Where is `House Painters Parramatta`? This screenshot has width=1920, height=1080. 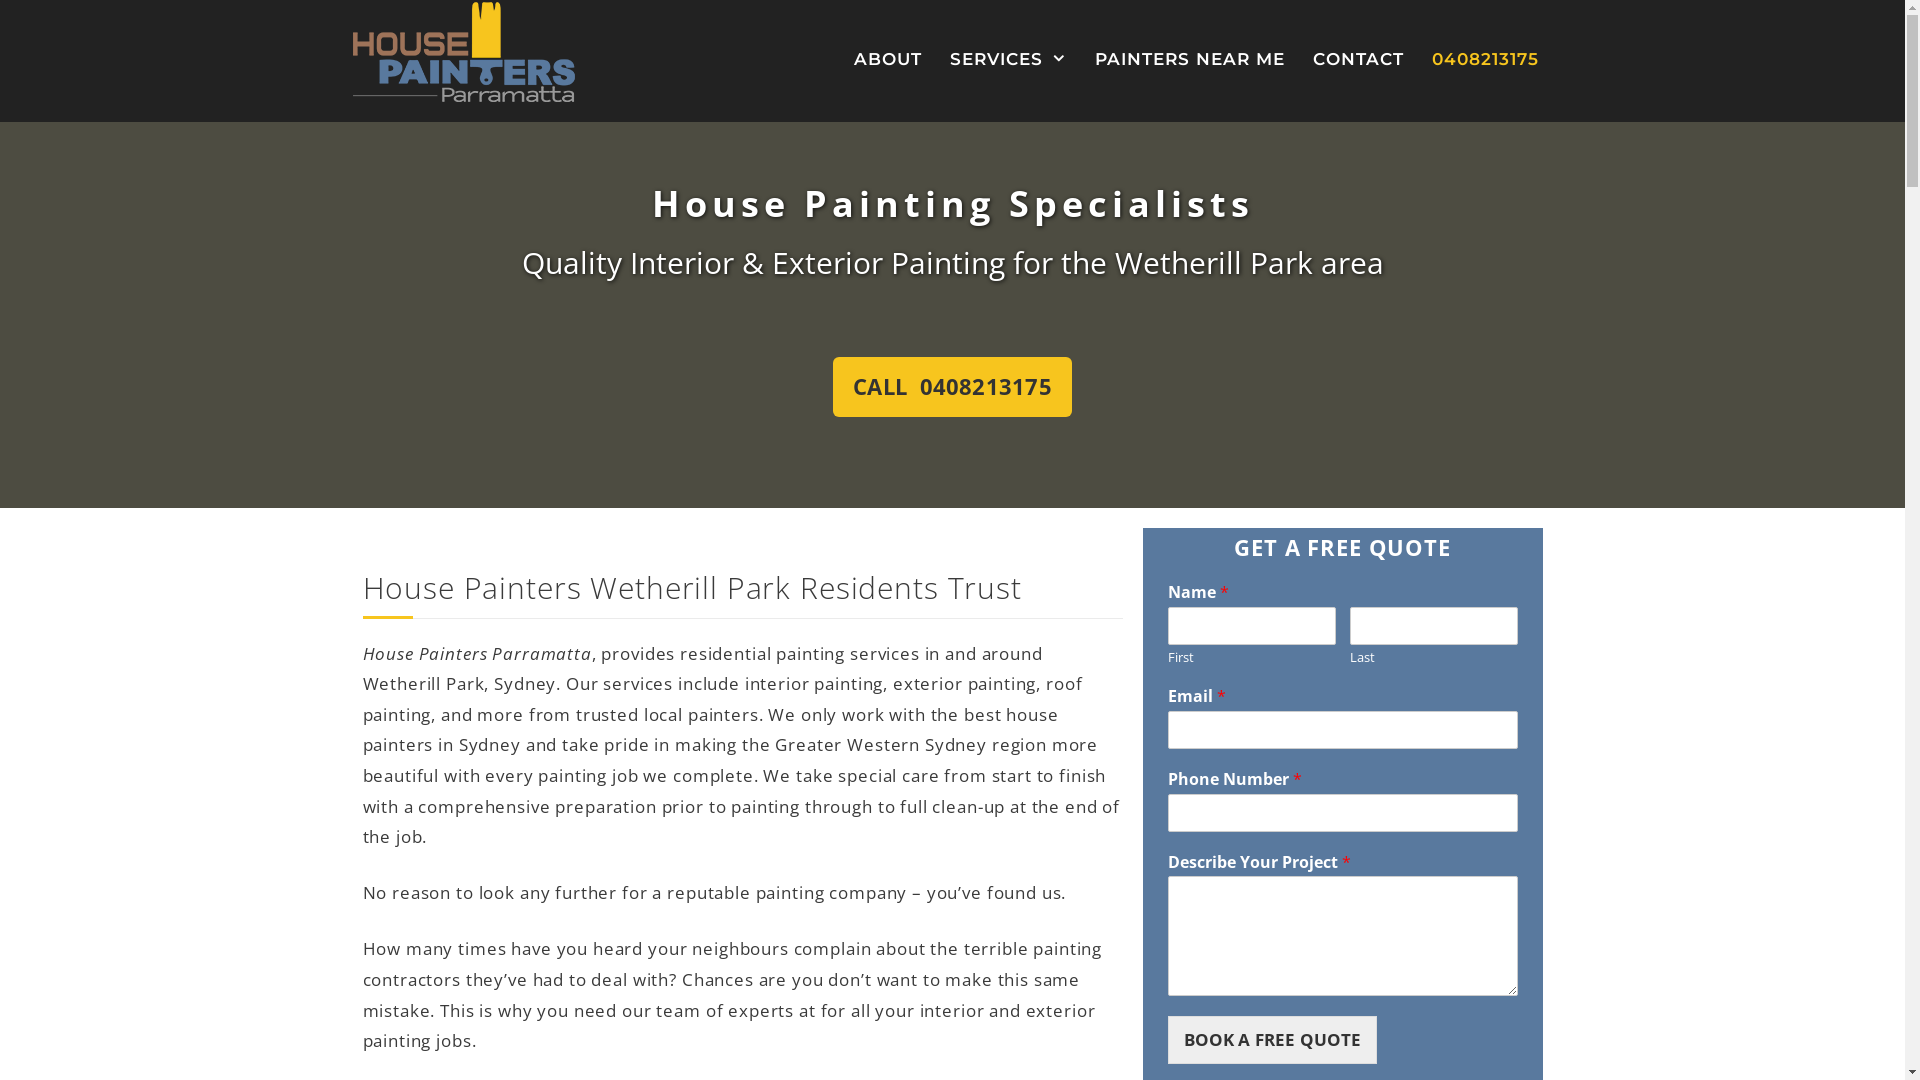 House Painters Parramatta is located at coordinates (463, 52).